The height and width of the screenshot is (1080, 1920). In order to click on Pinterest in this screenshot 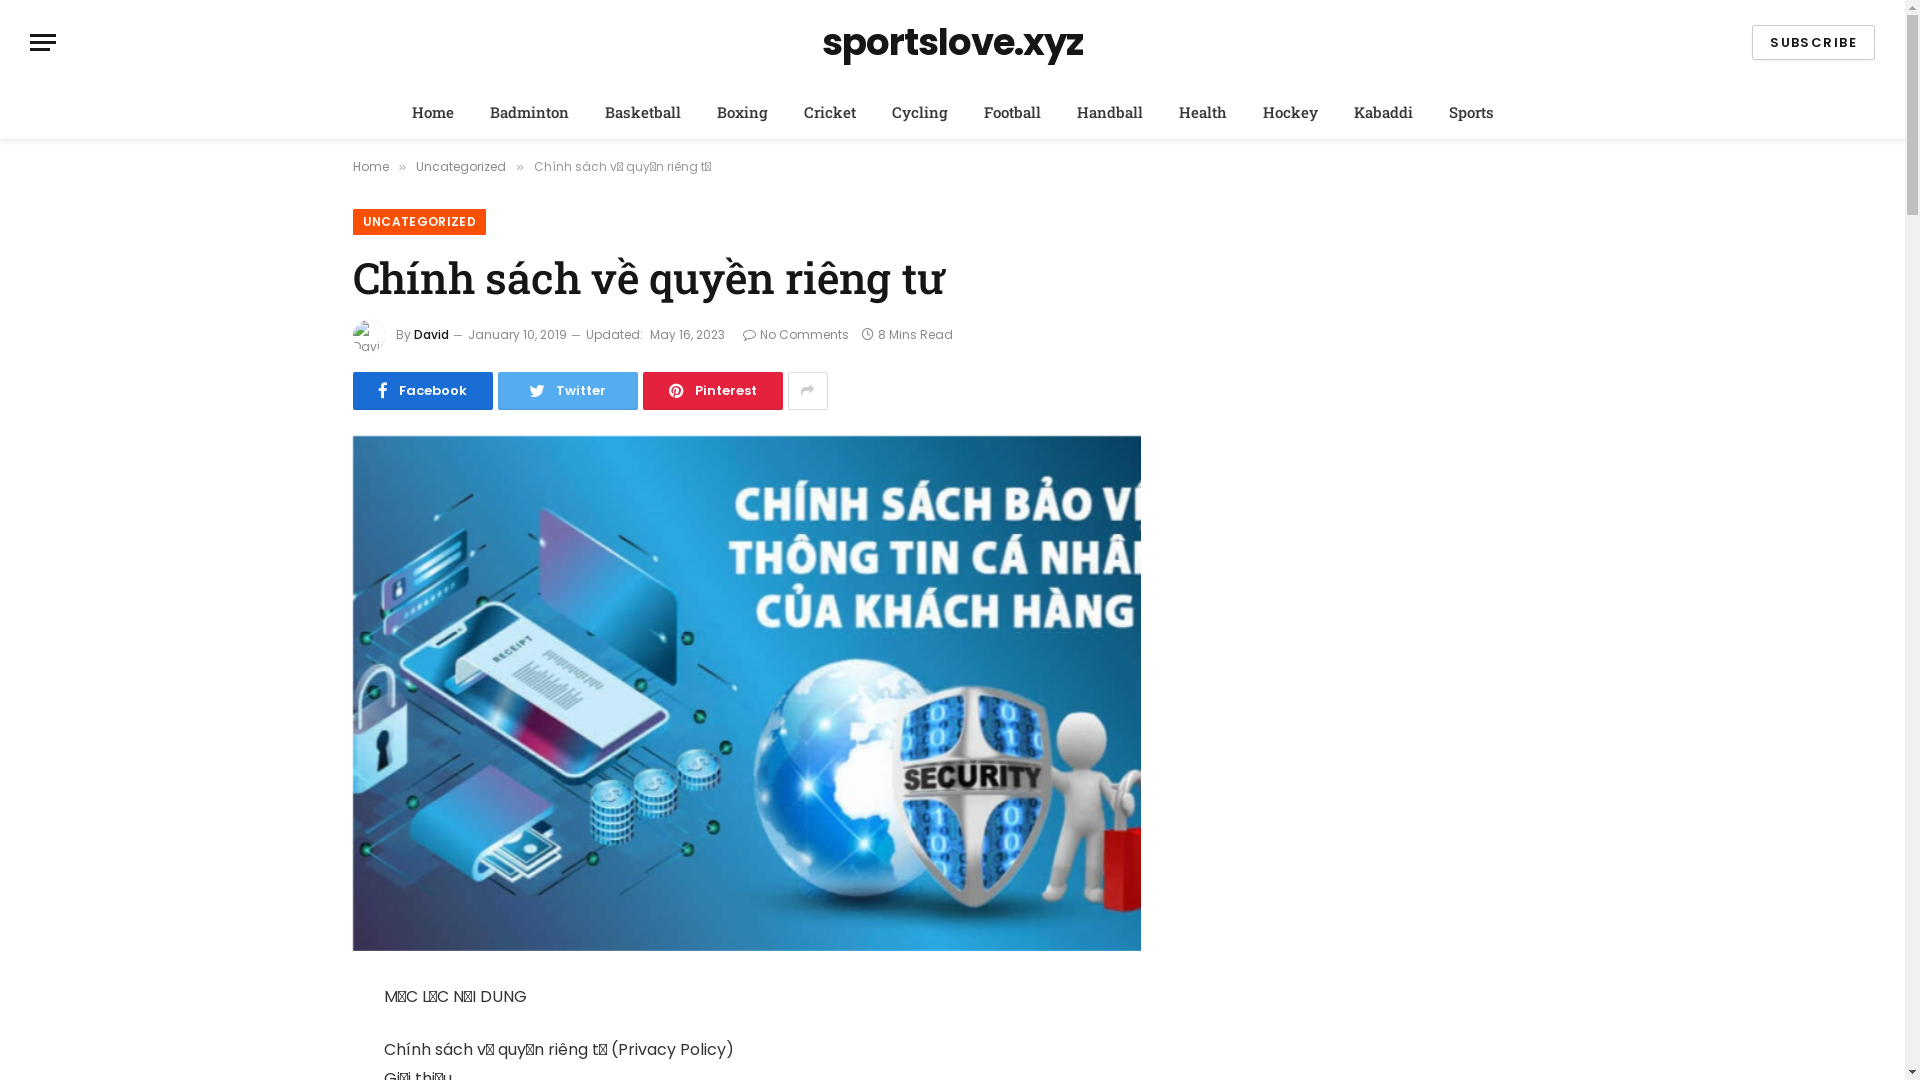, I will do `click(712, 391)`.